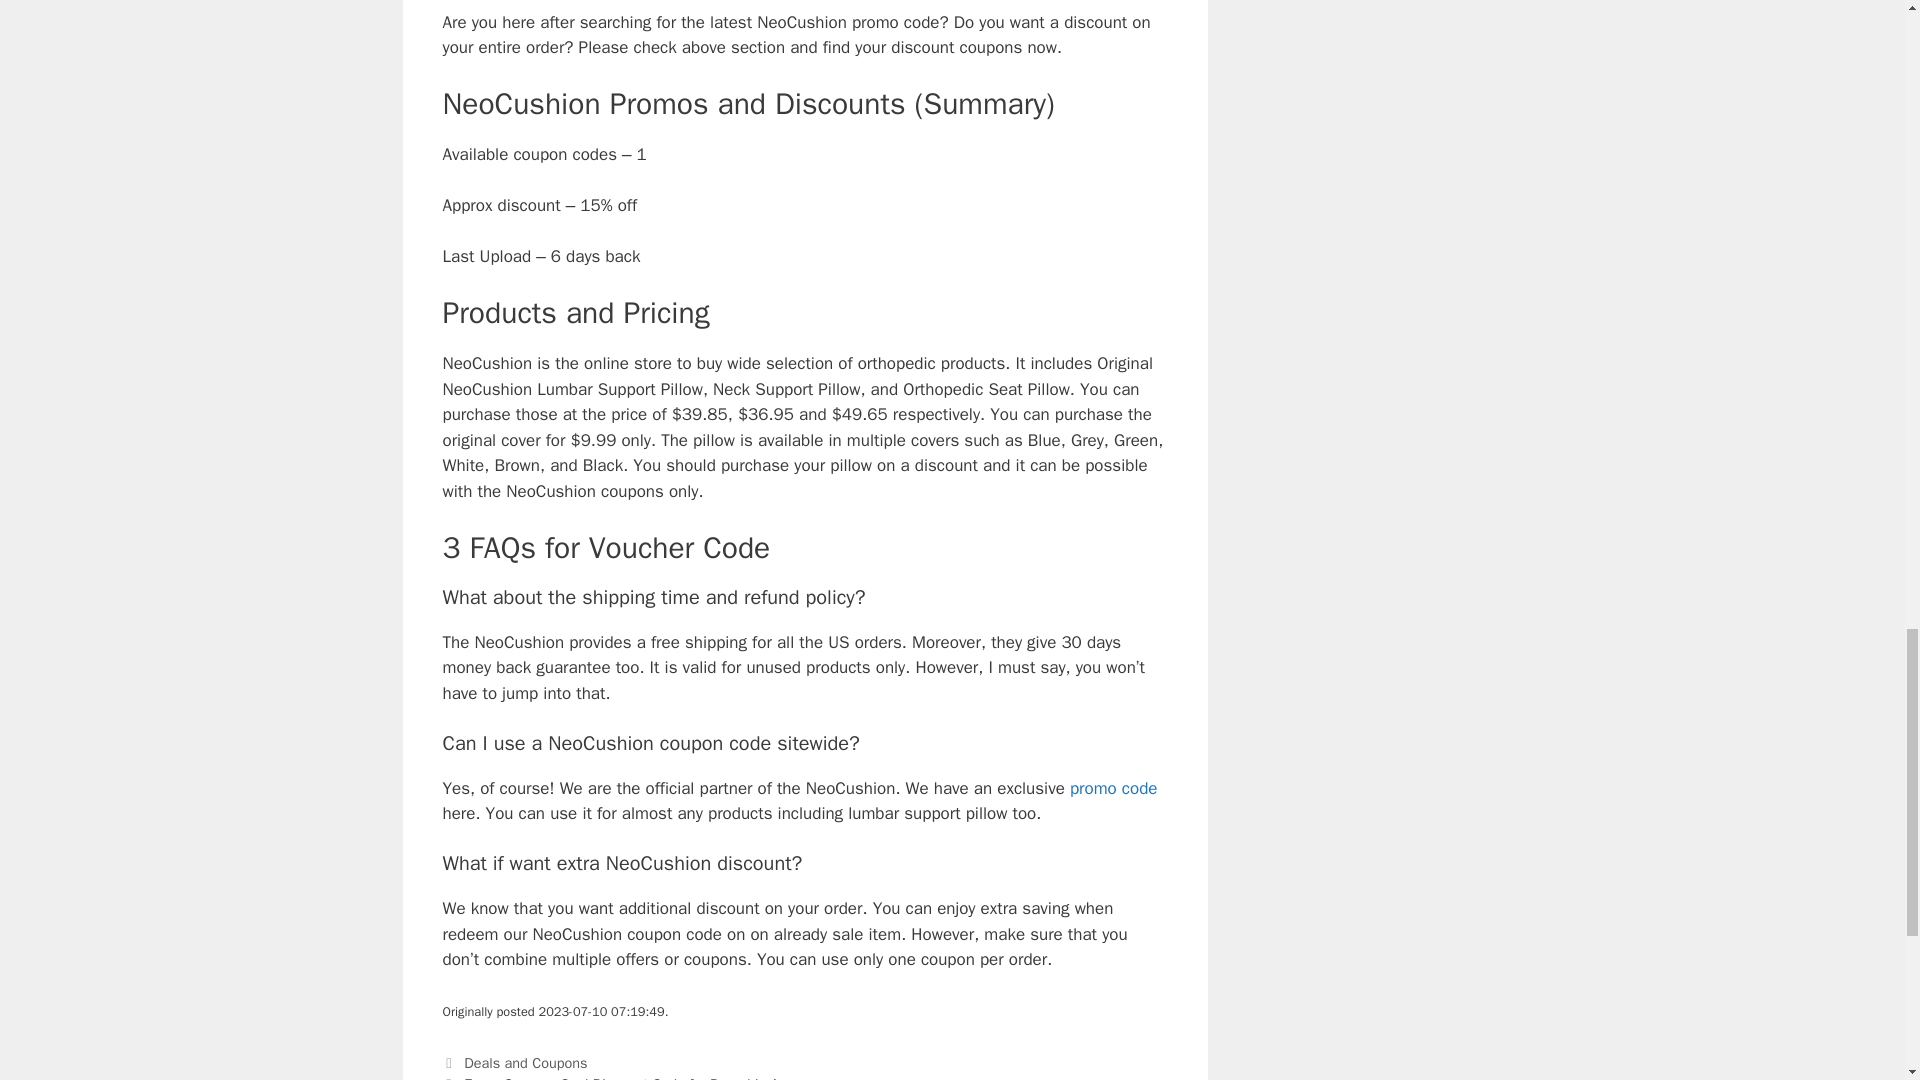 This screenshot has width=1920, height=1080. I want to click on Previous, so click(618, 1077).